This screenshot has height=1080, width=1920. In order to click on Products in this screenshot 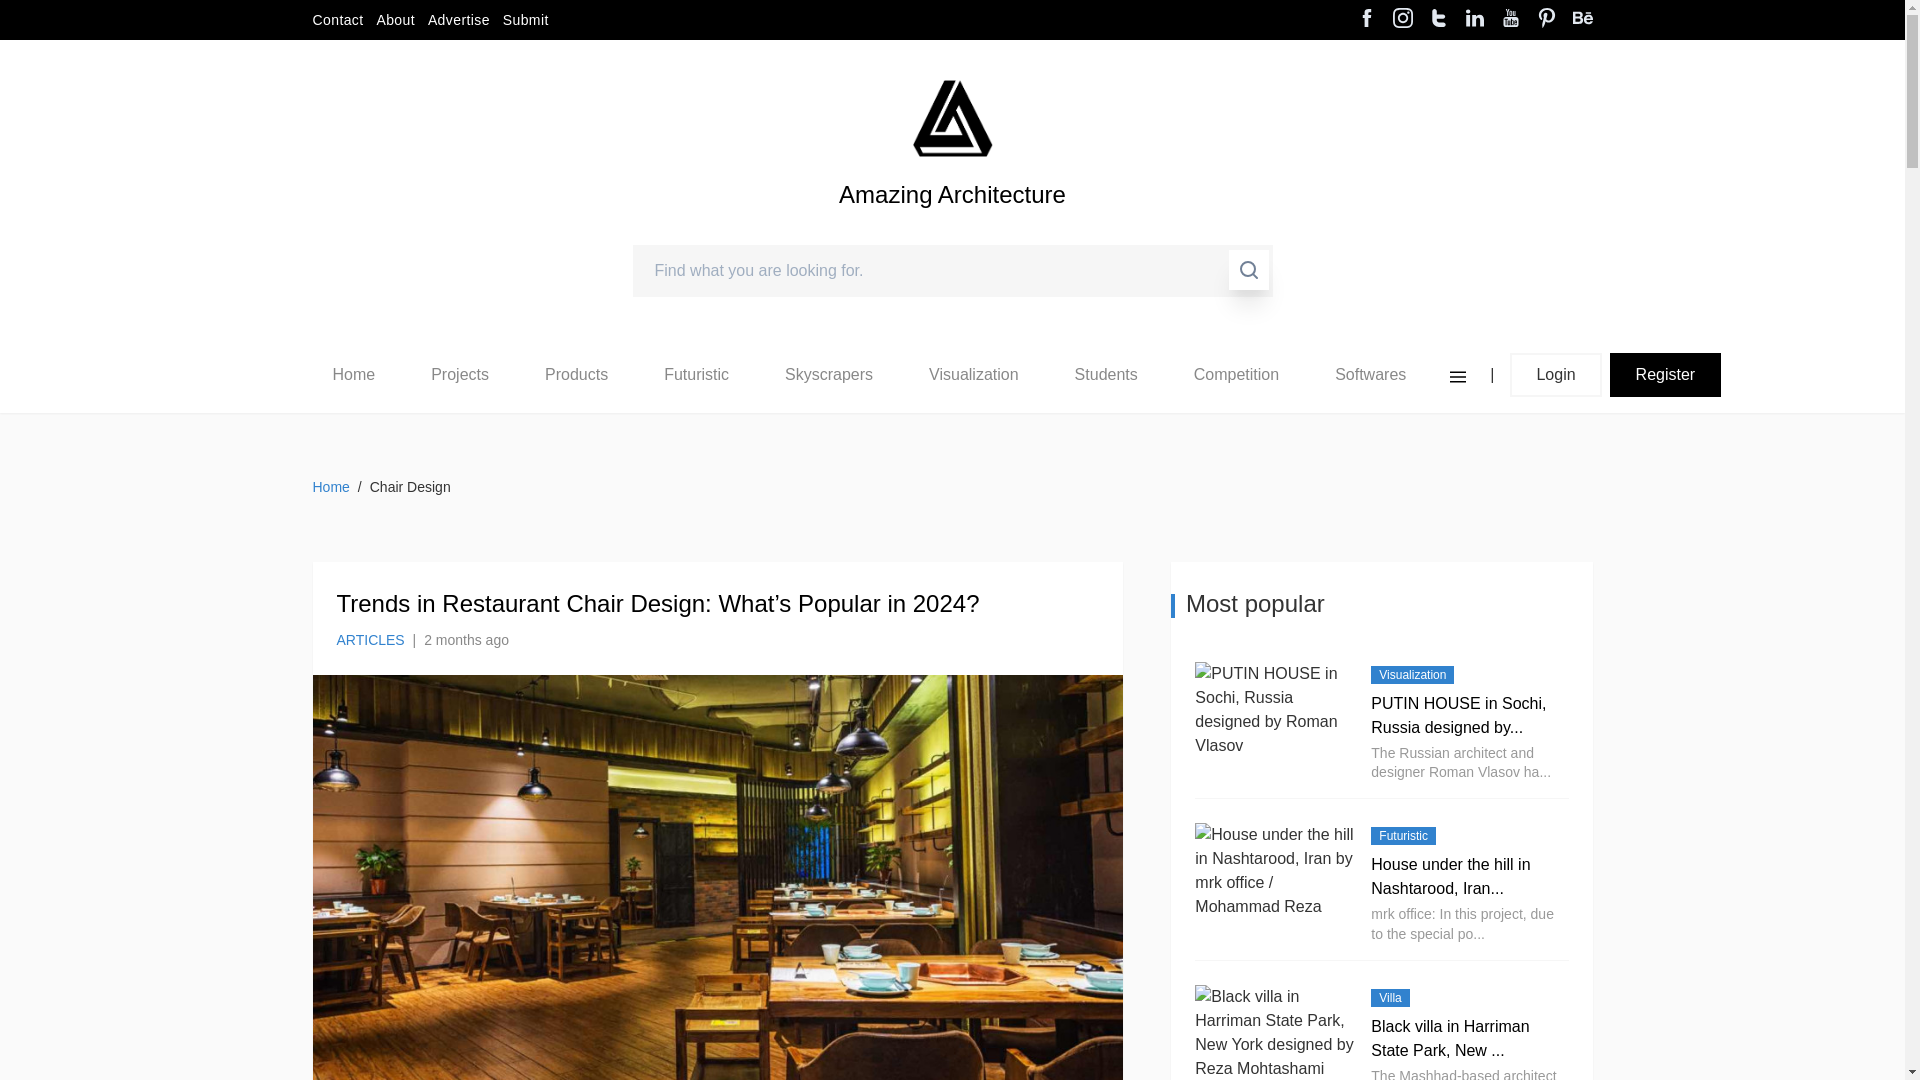, I will do `click(576, 374)`.